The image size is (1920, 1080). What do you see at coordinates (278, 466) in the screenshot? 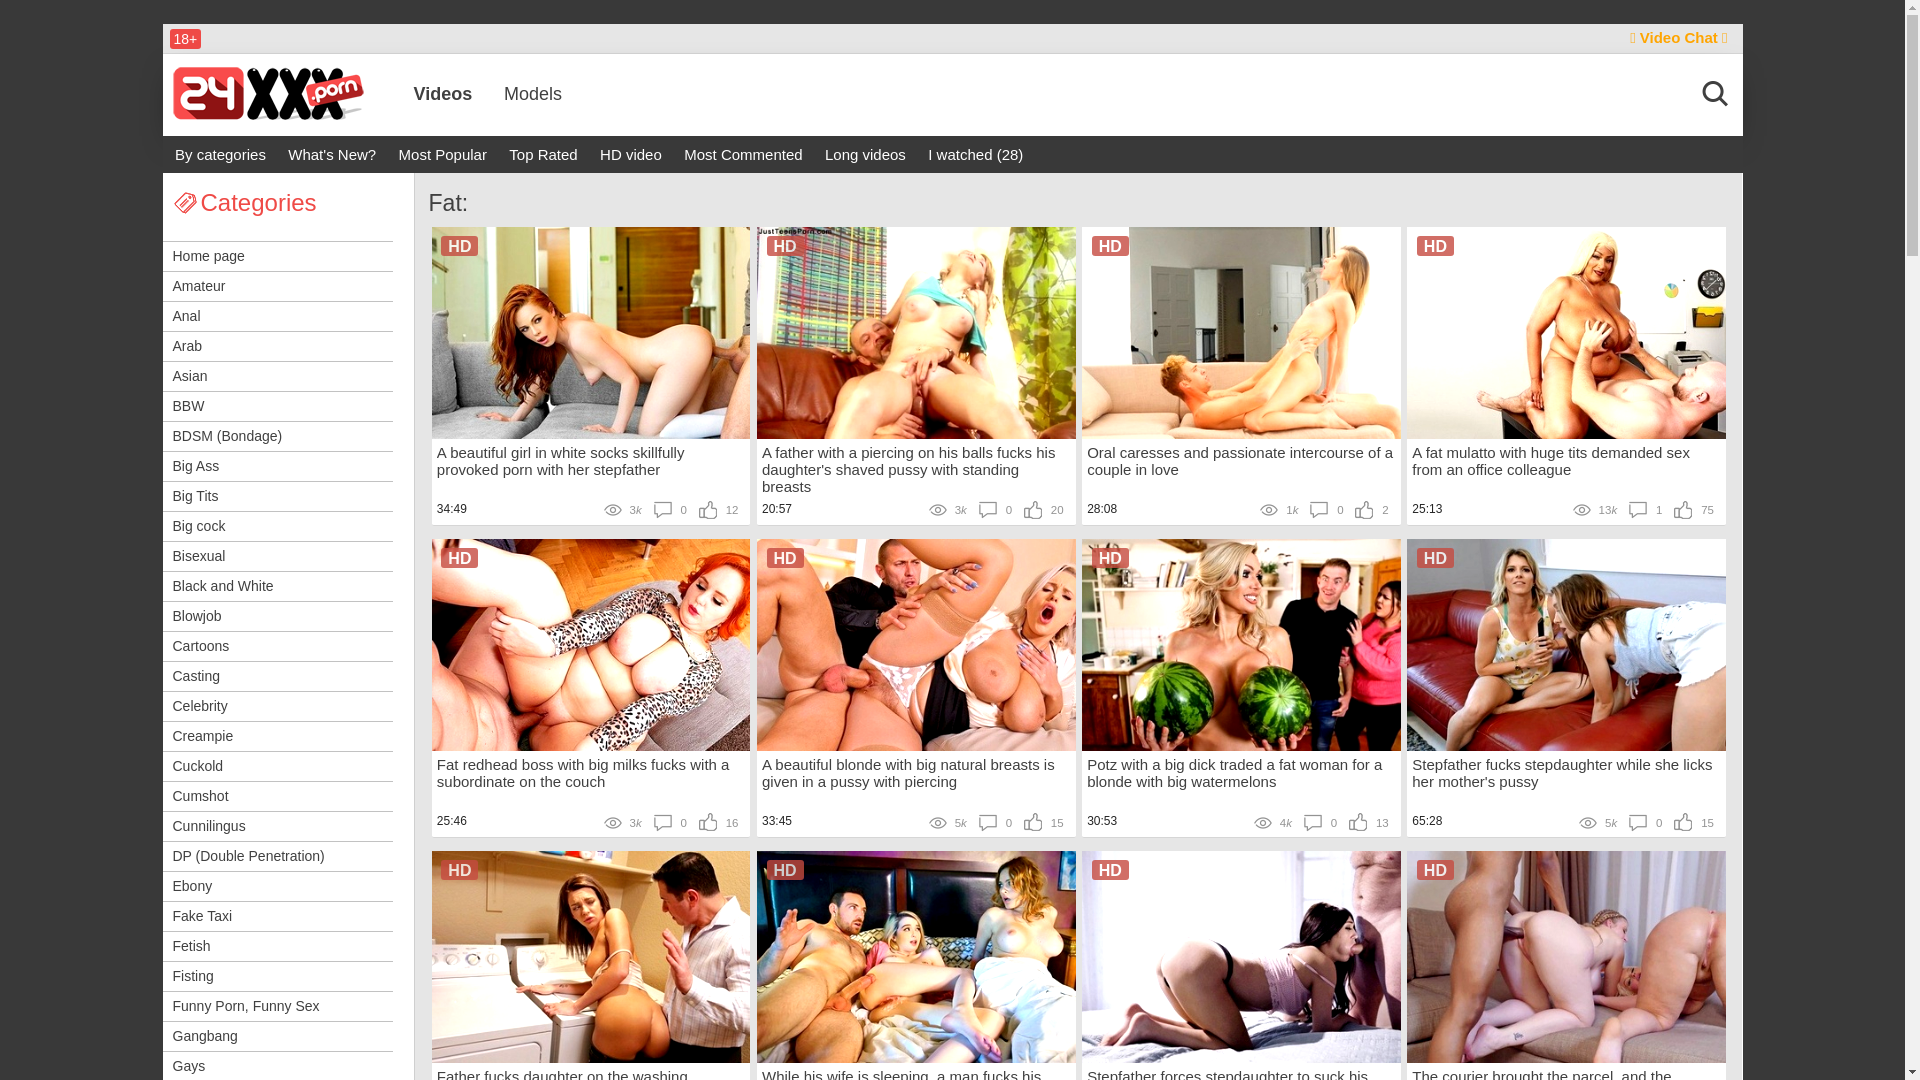
I see `Big Ass` at bounding box center [278, 466].